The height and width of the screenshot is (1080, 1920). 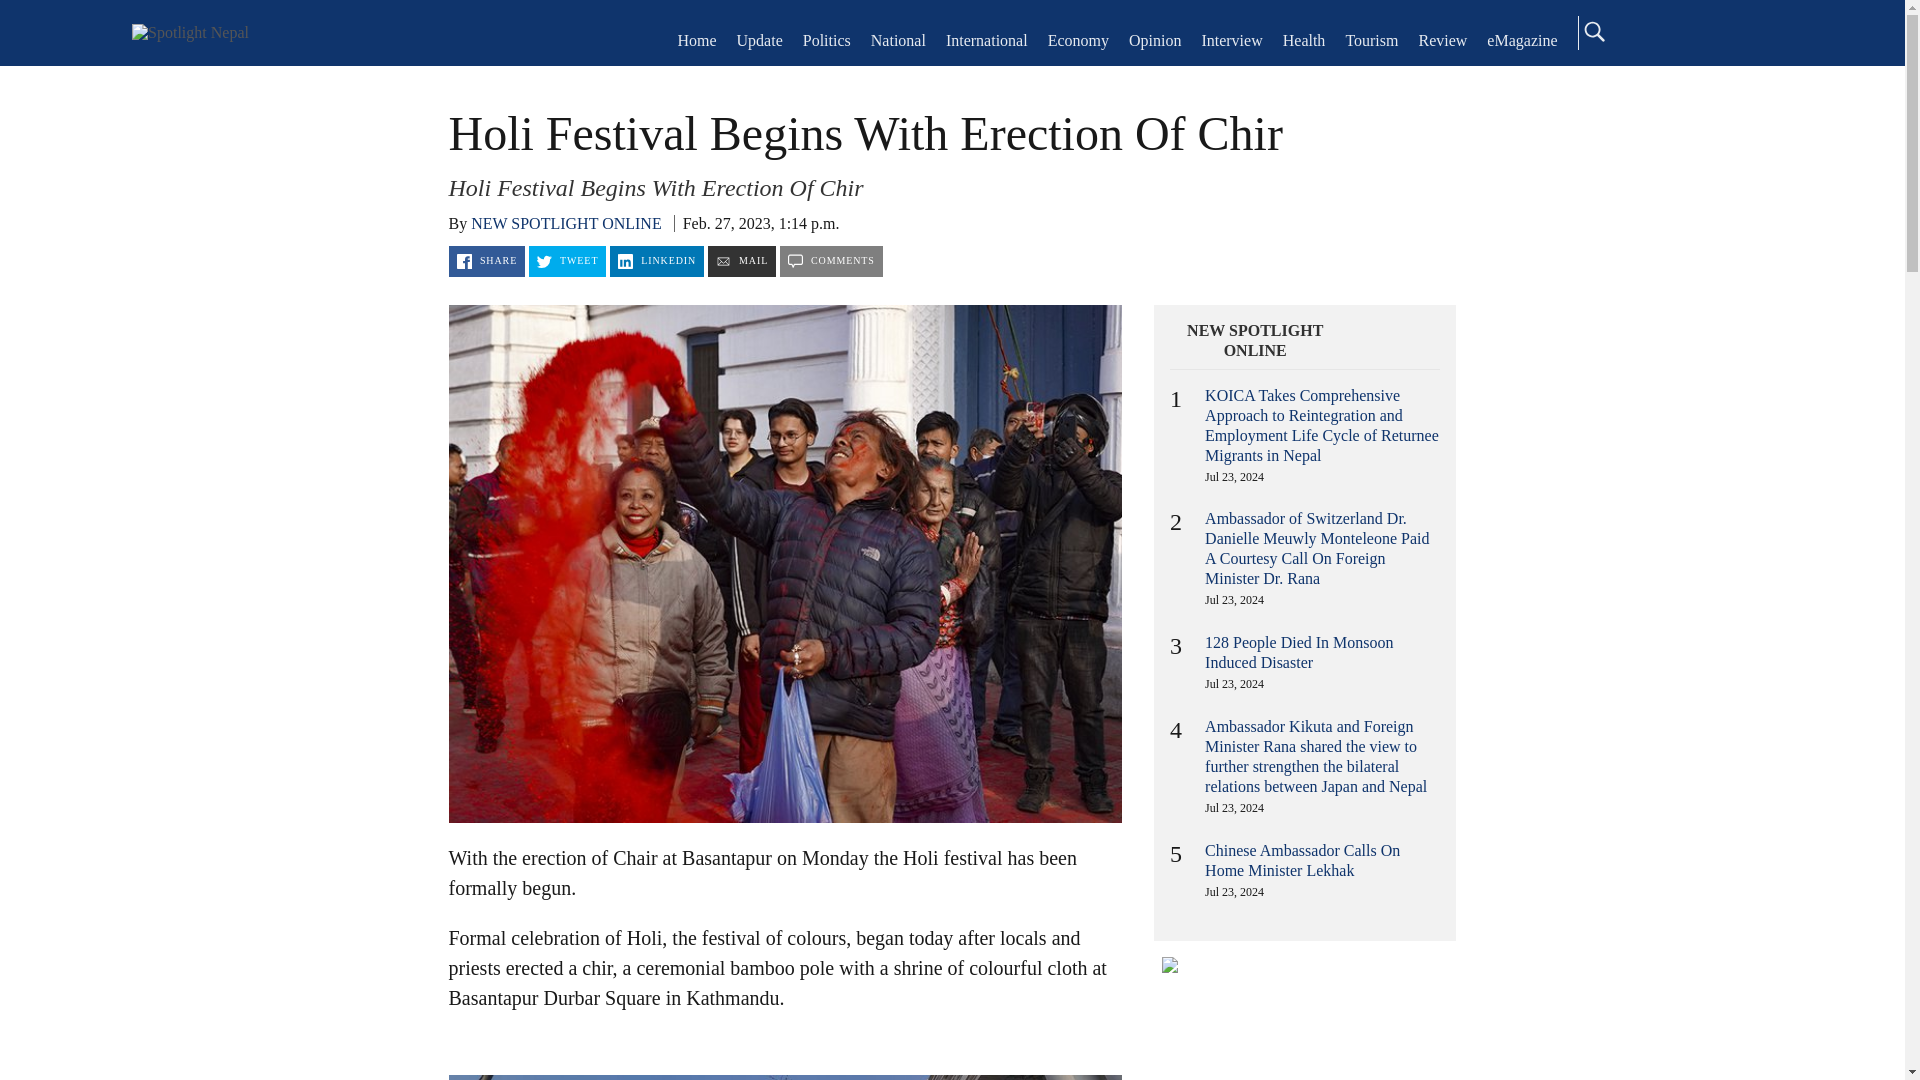 What do you see at coordinates (568, 261) in the screenshot?
I see `TWEET` at bounding box center [568, 261].